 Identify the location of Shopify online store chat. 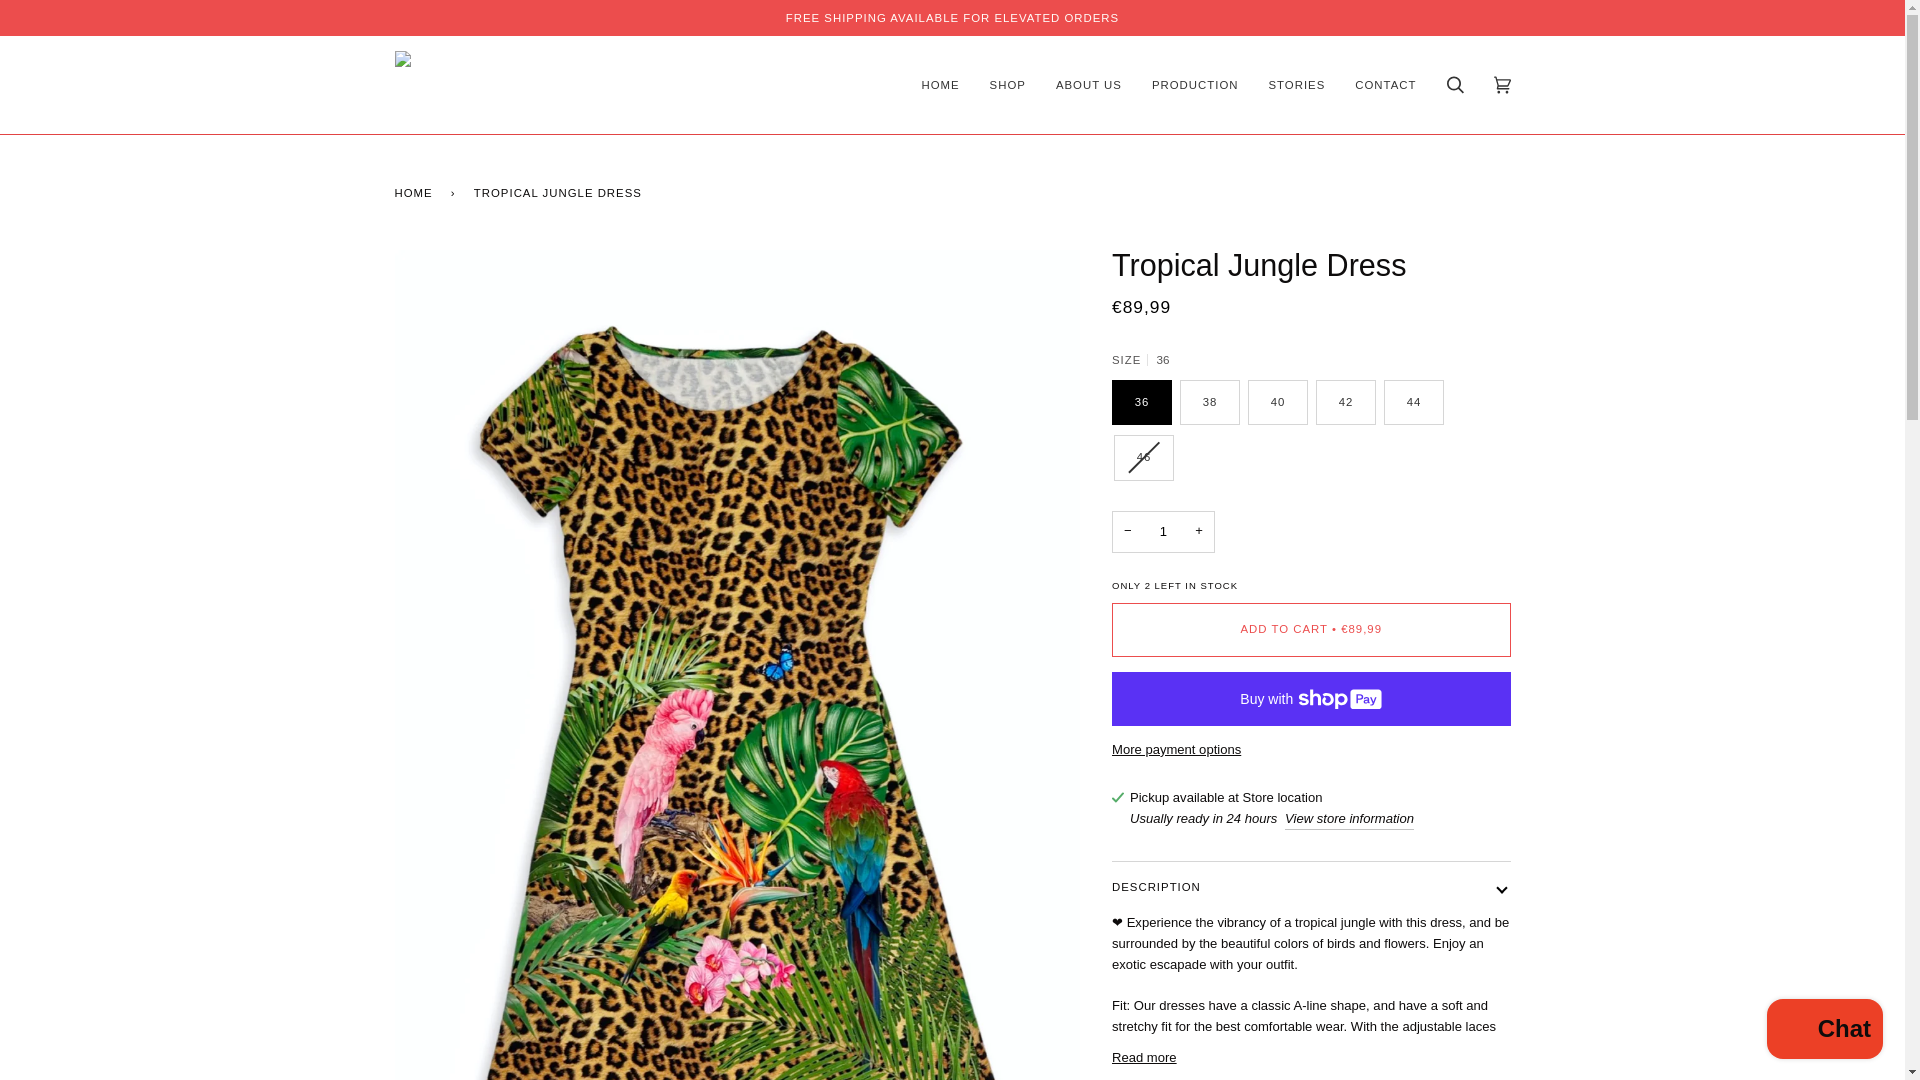
(1824, 1031).